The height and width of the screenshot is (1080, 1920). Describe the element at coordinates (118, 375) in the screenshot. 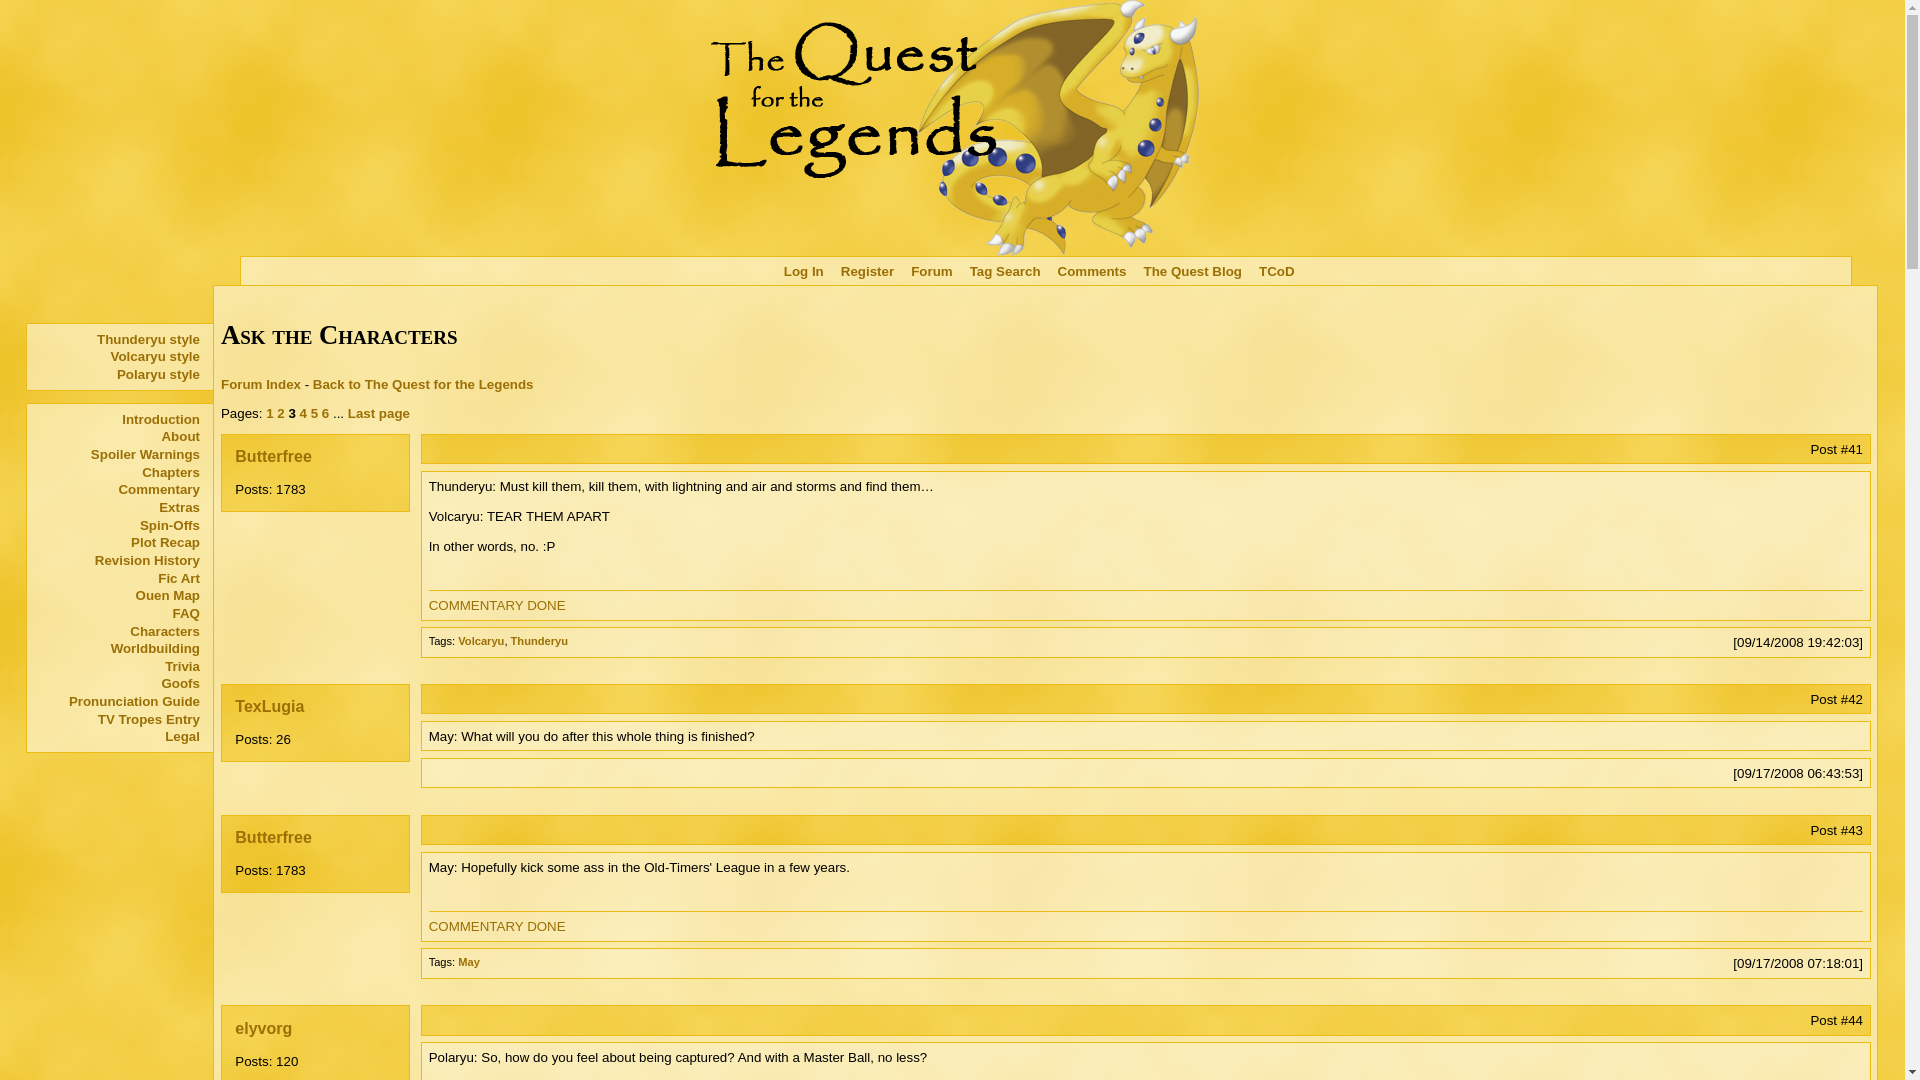

I see `Polaryu style` at that location.